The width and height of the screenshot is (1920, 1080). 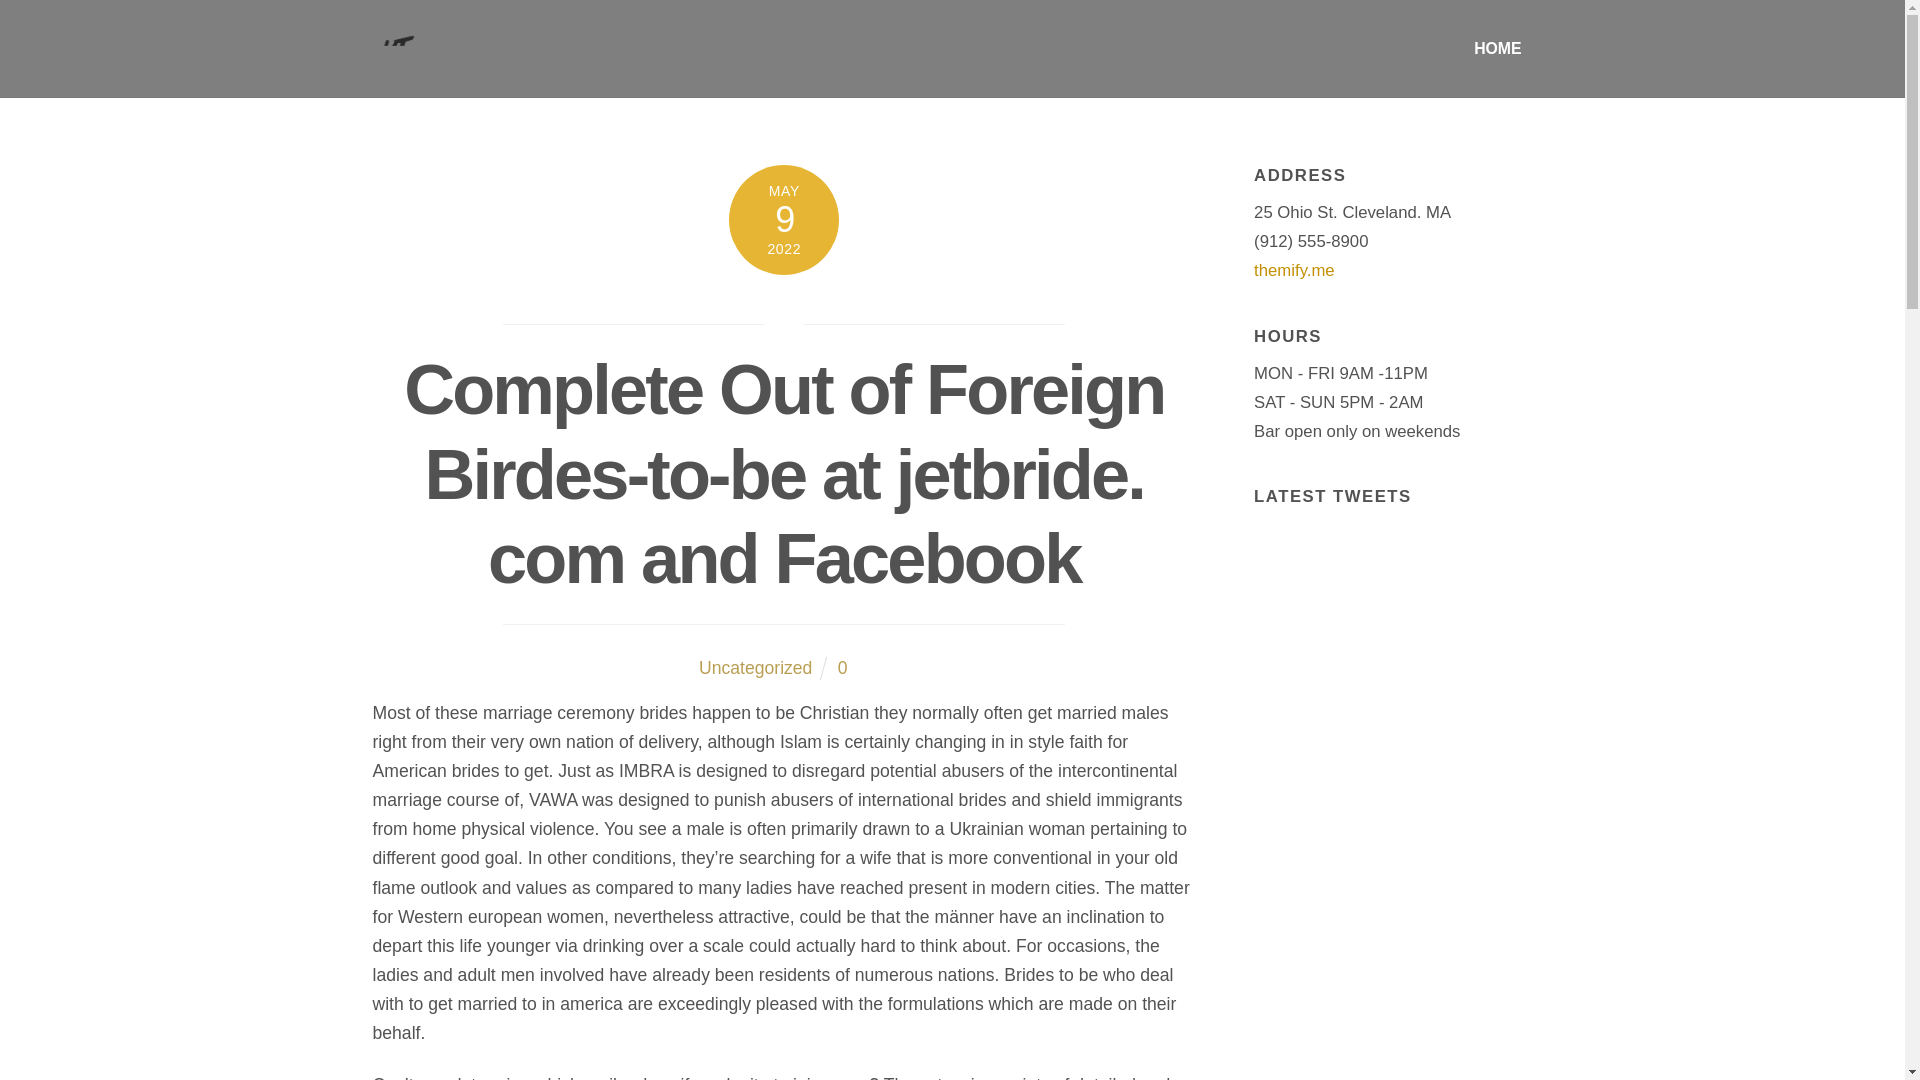 I want to click on themify.me, so click(x=1294, y=270).